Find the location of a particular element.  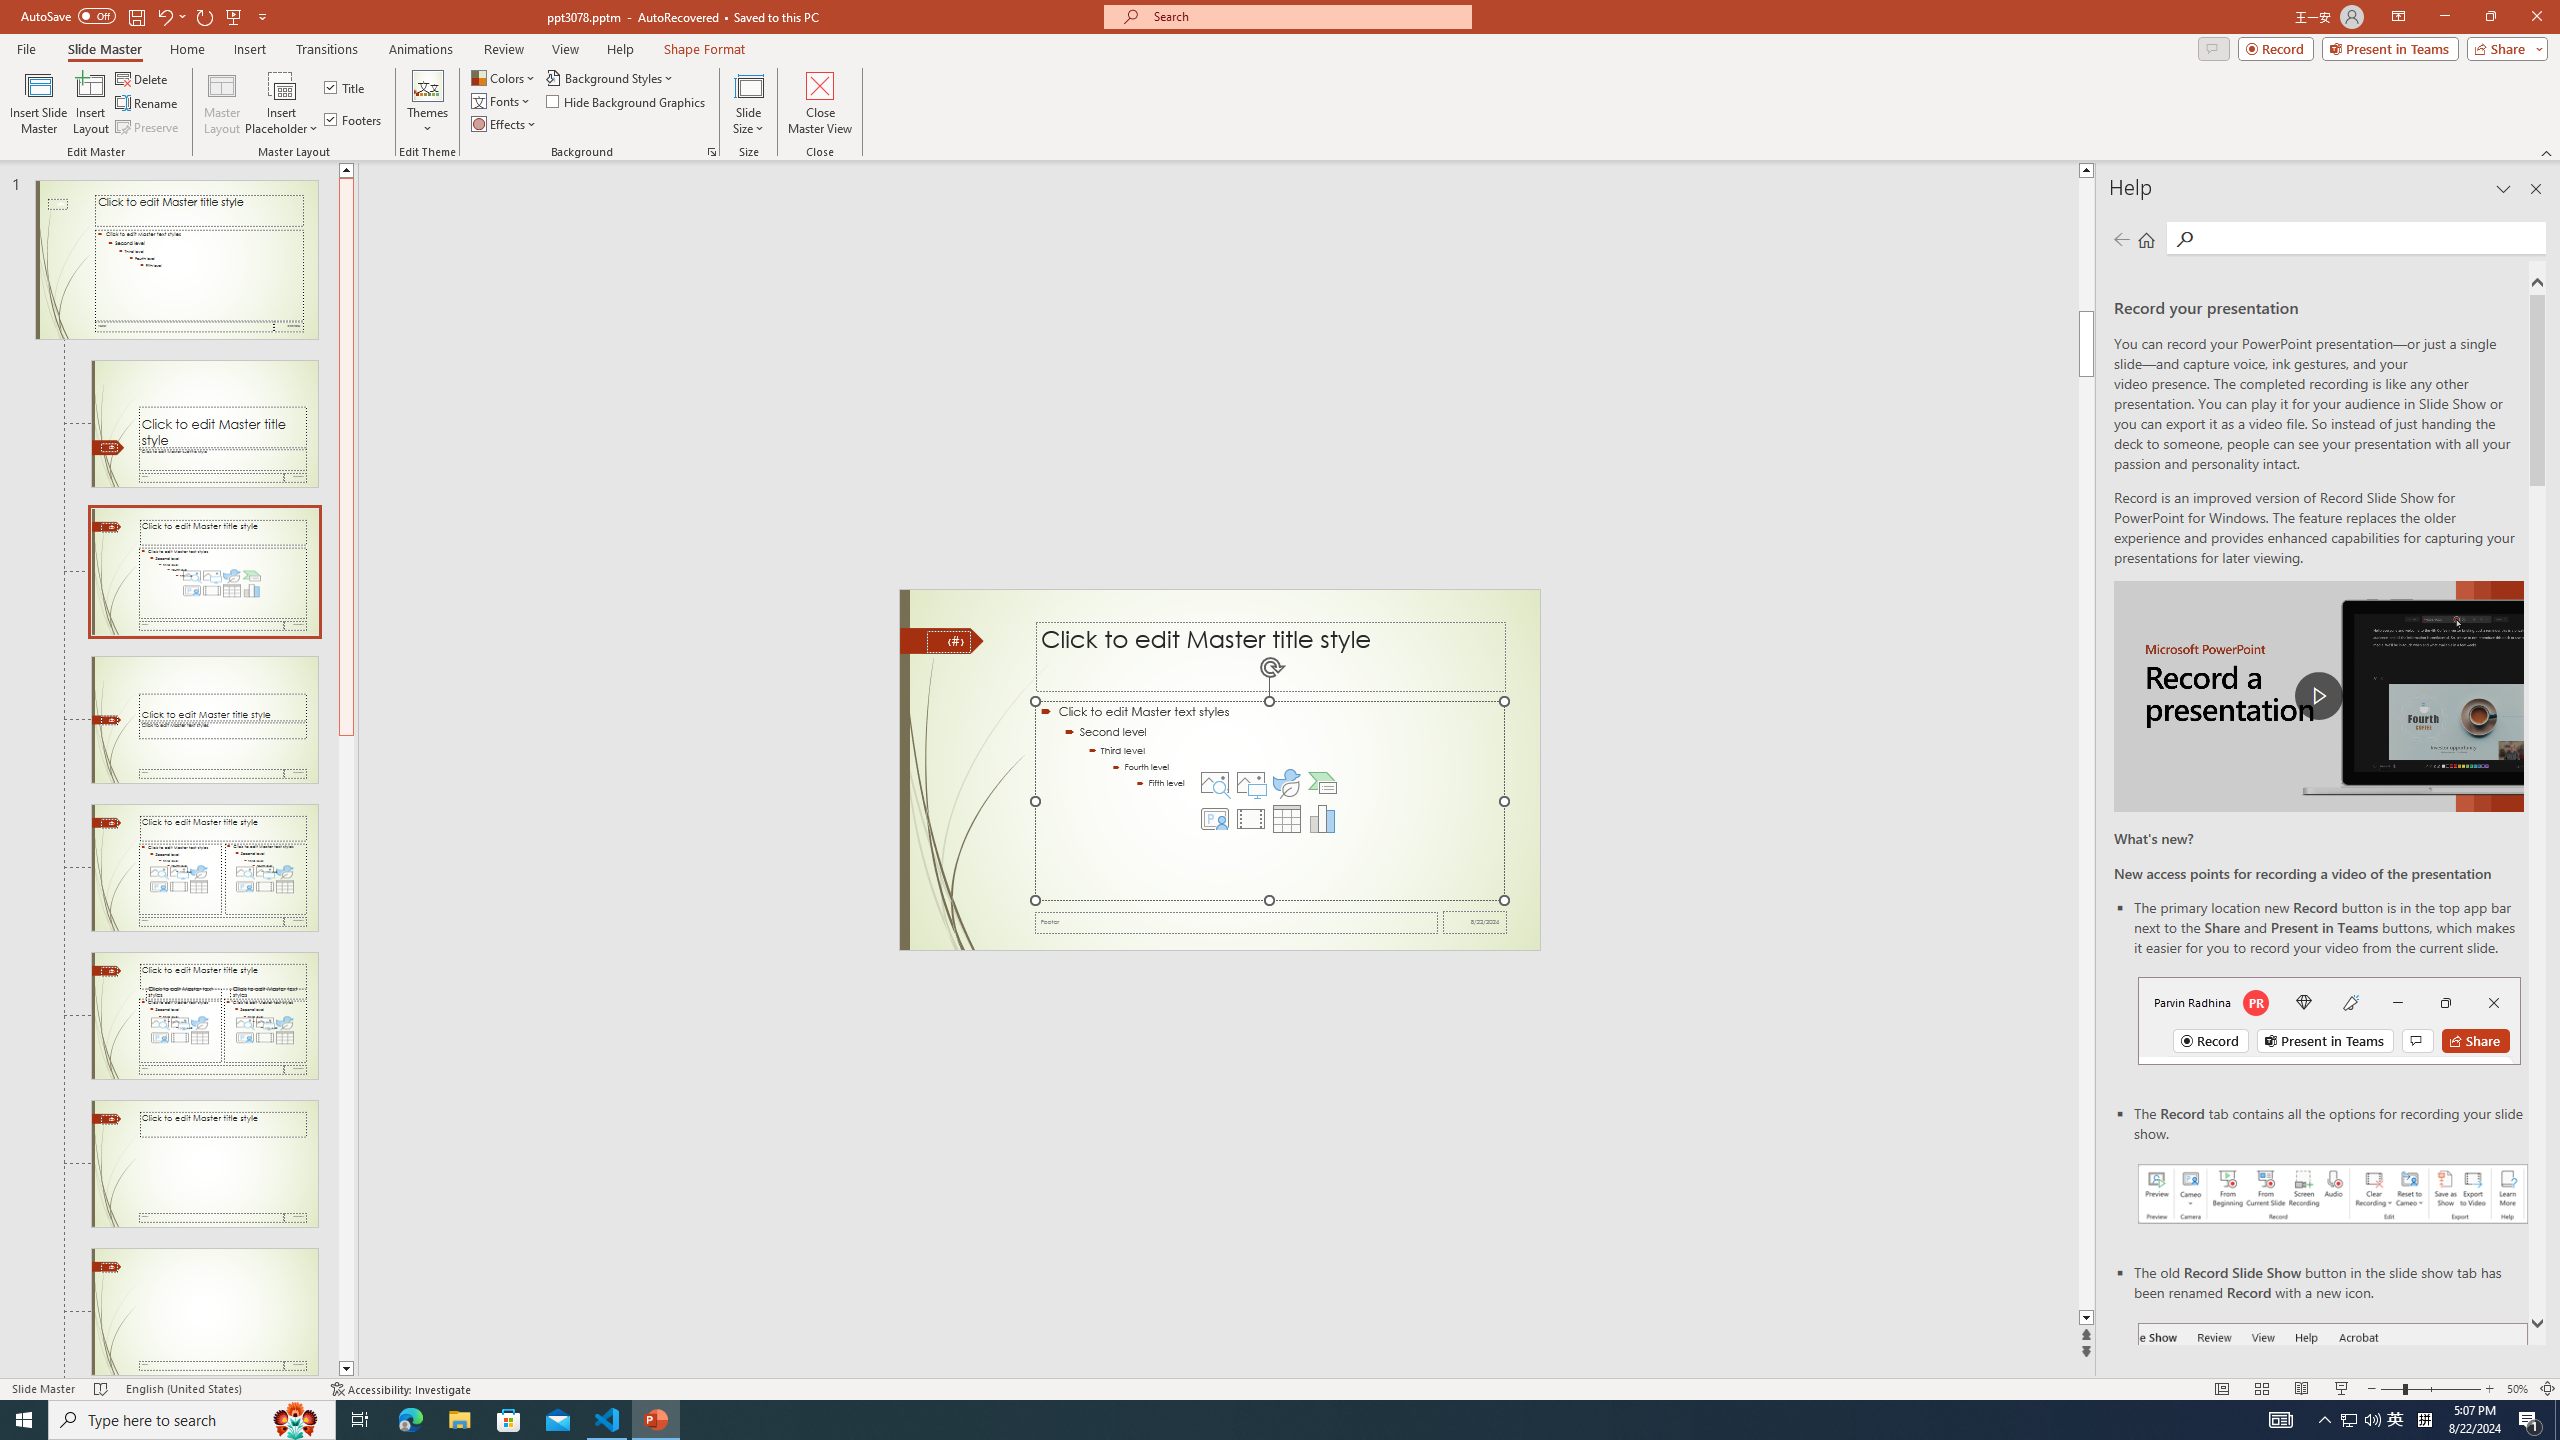

Insert Video is located at coordinates (1250, 819).